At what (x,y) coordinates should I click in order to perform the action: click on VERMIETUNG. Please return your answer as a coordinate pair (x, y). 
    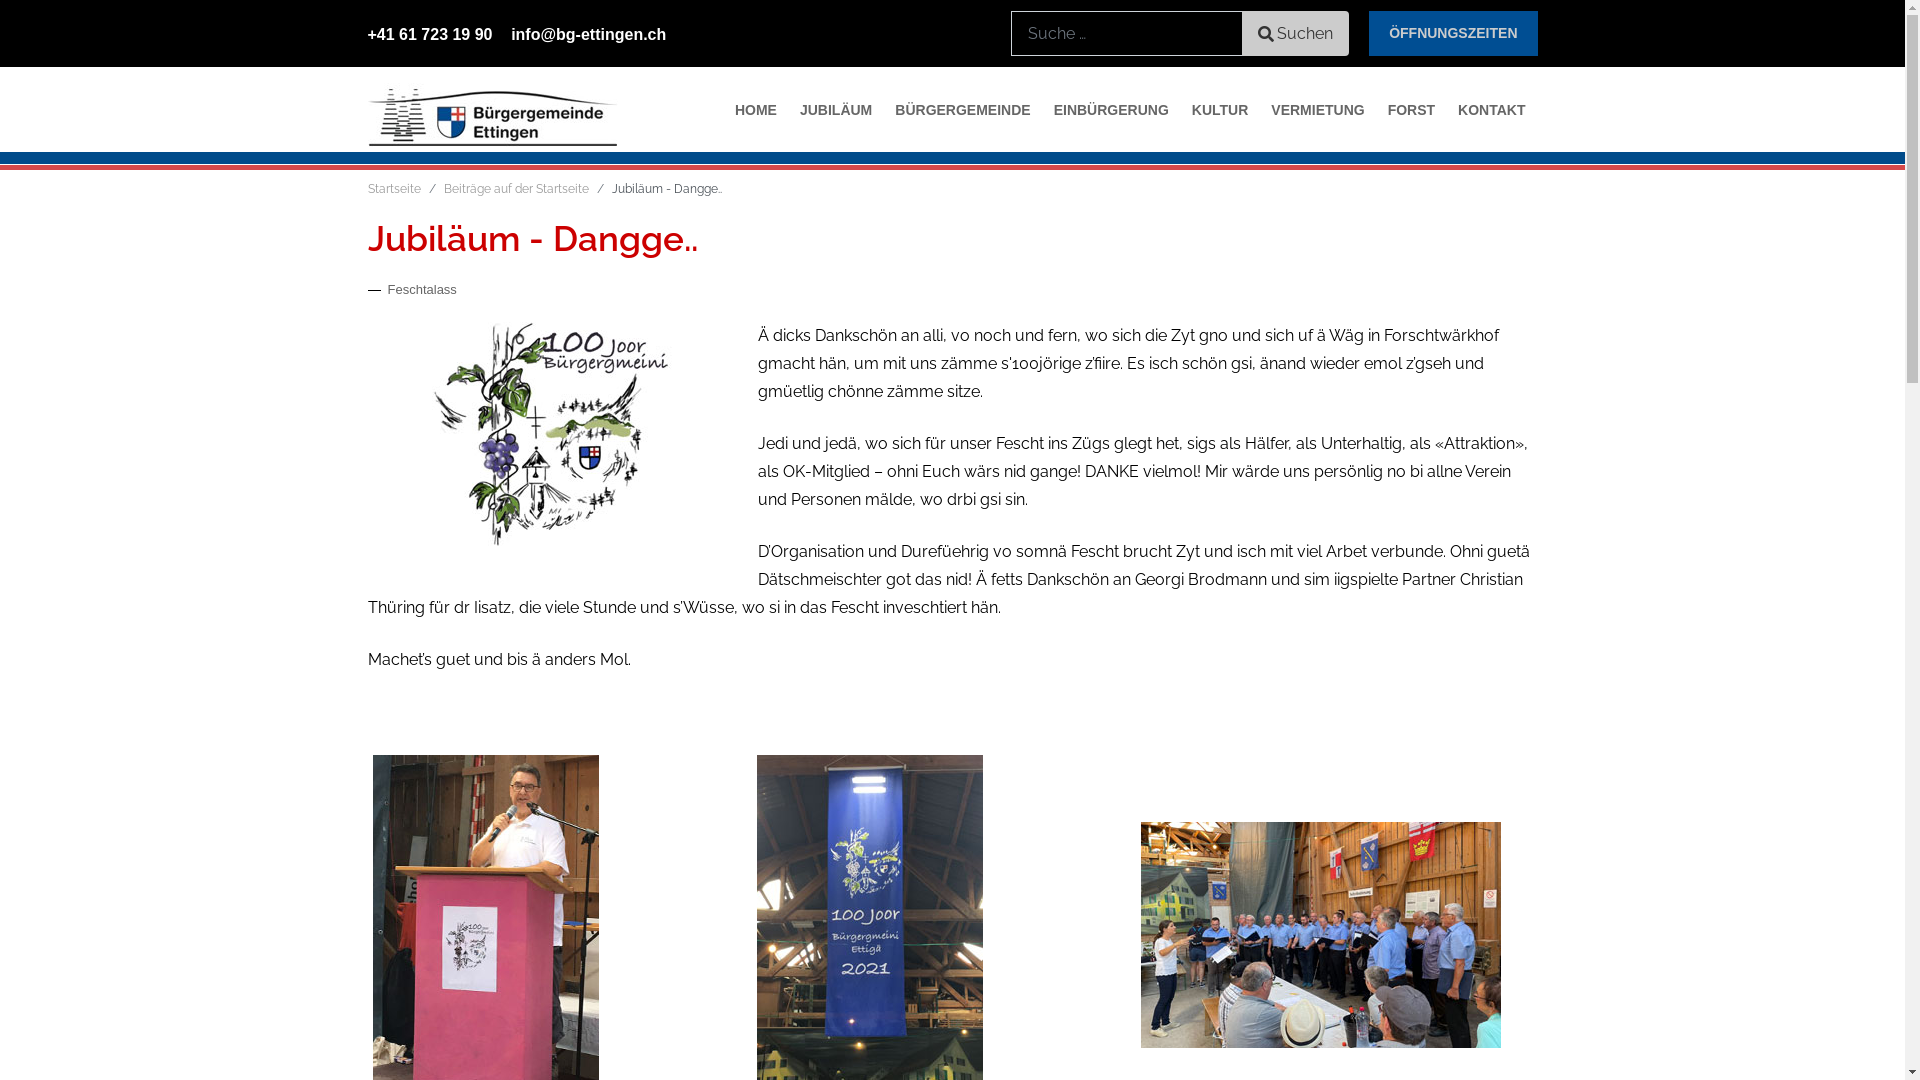
    Looking at the image, I should click on (1318, 110).